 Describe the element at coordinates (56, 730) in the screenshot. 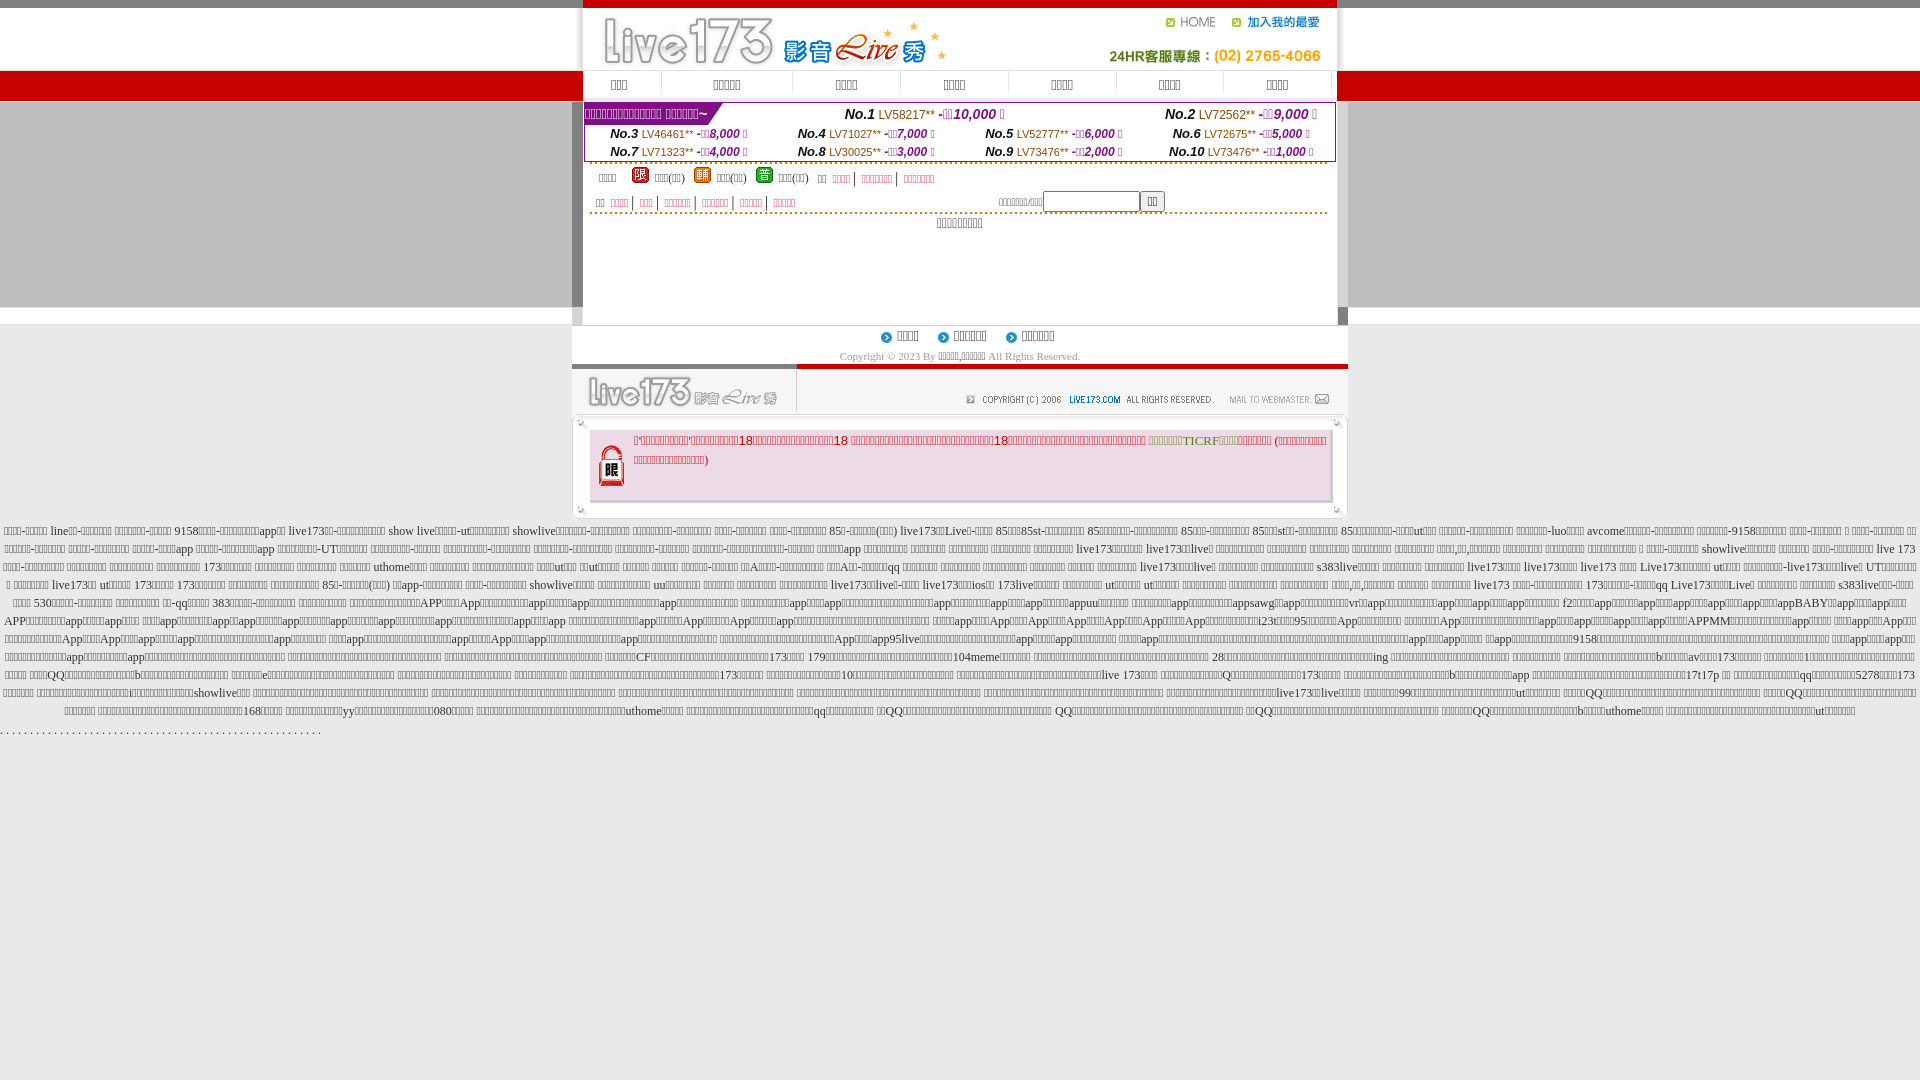

I see `.` at that location.